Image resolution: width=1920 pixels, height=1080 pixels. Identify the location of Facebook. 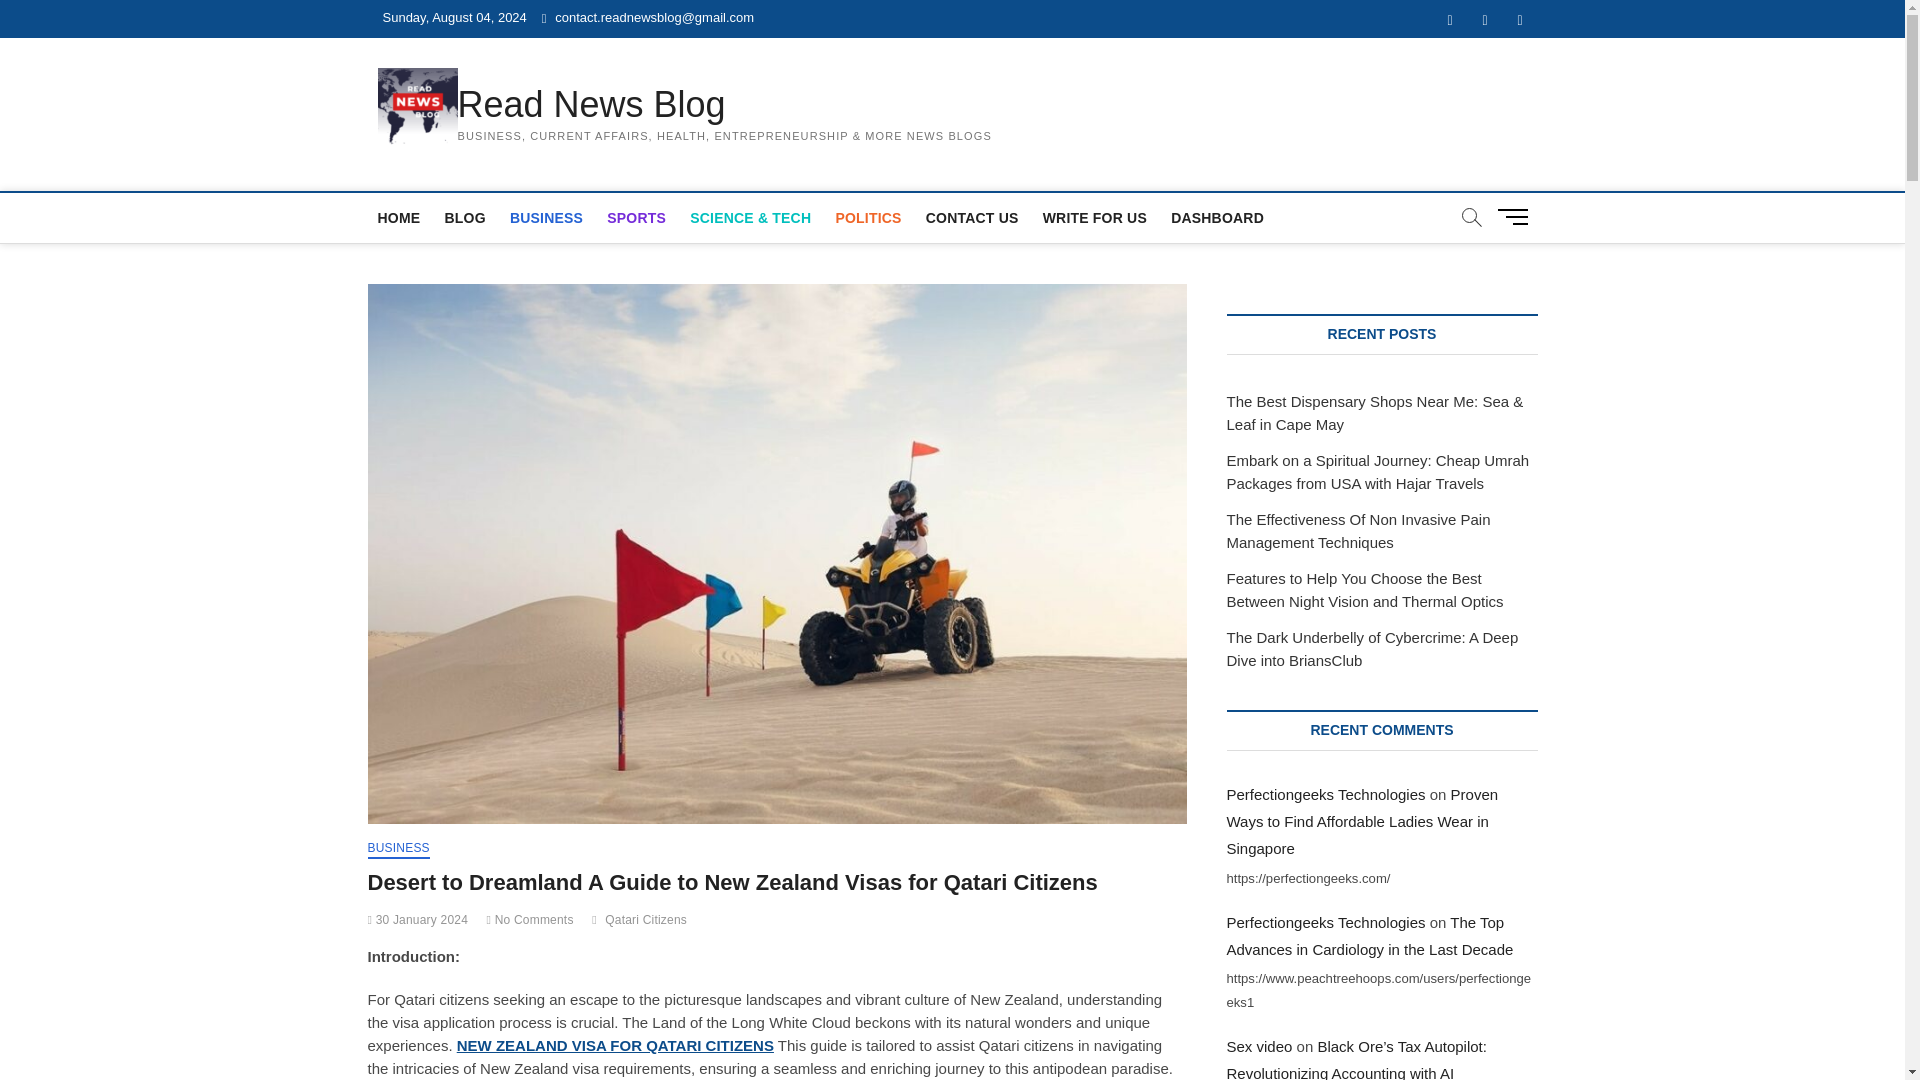
(1449, 20).